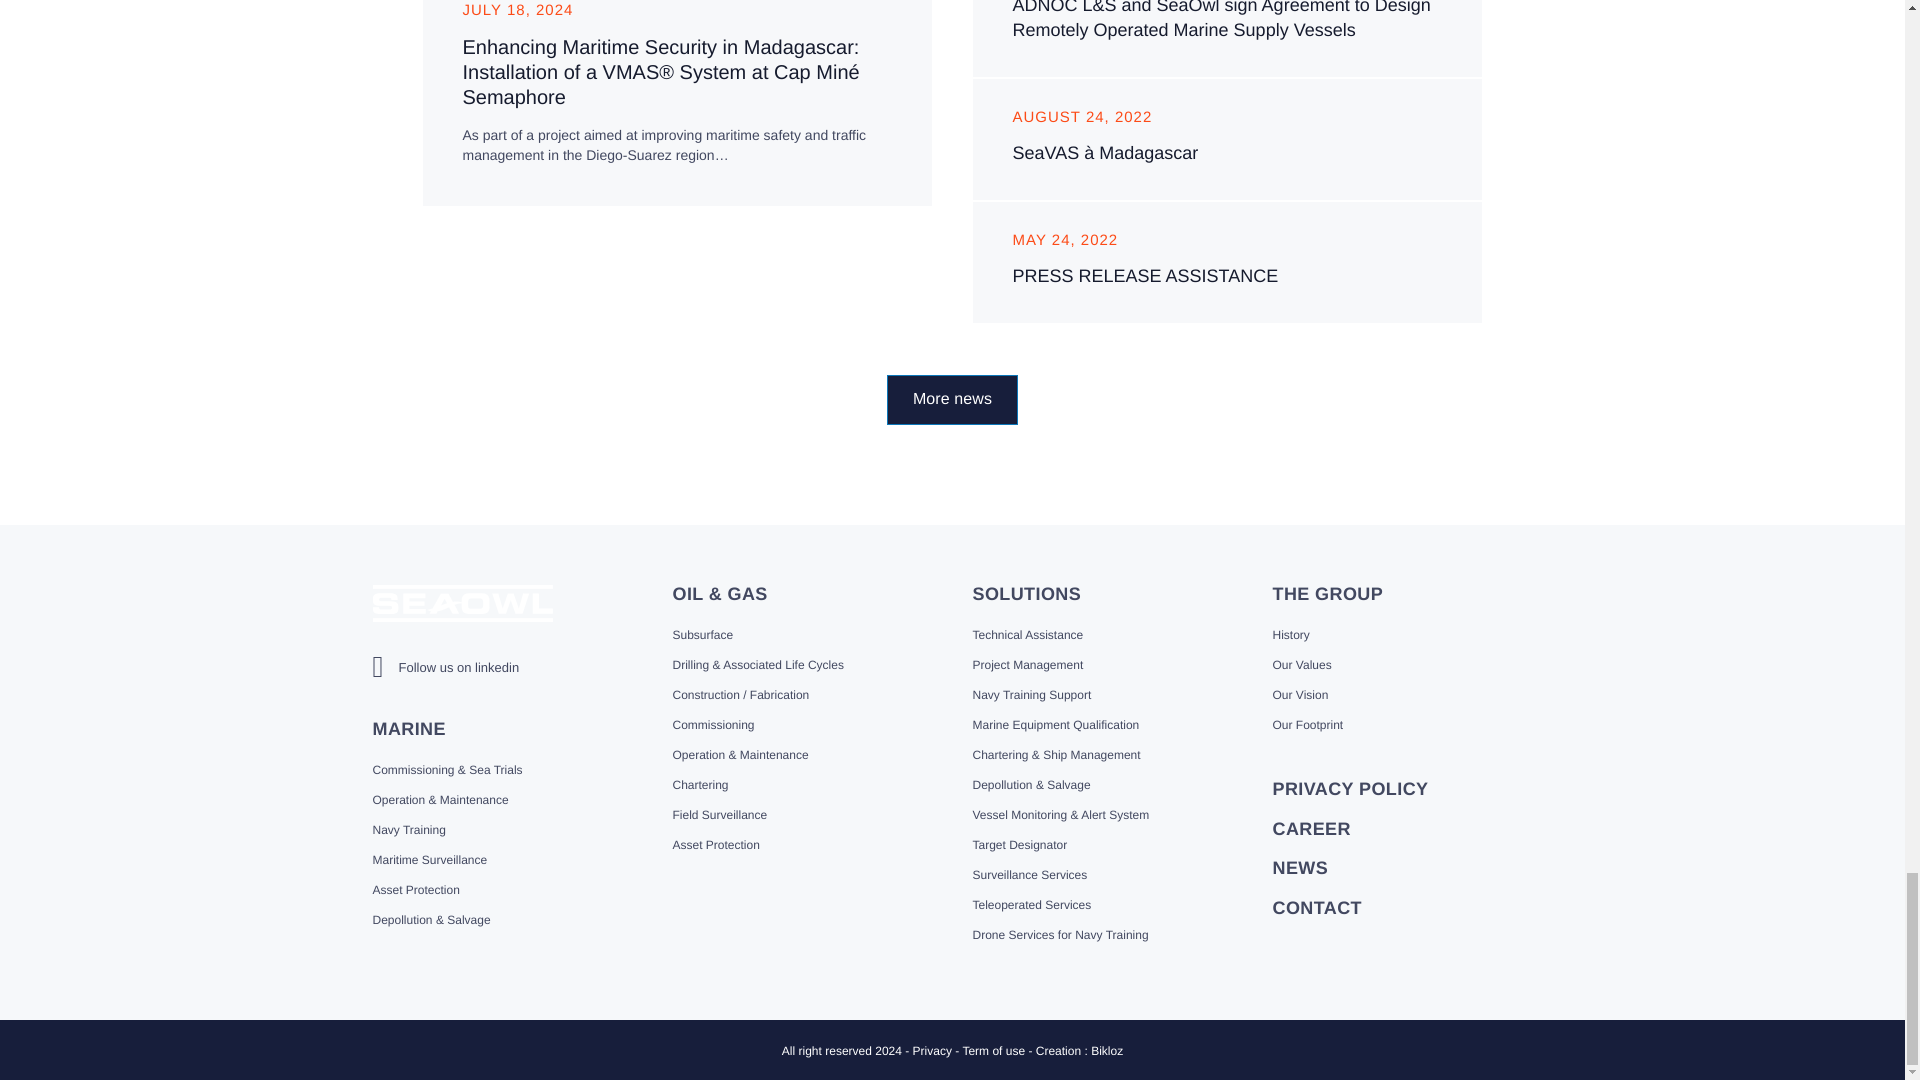 This screenshot has height=1080, width=1920. I want to click on Career, so click(1310, 828).